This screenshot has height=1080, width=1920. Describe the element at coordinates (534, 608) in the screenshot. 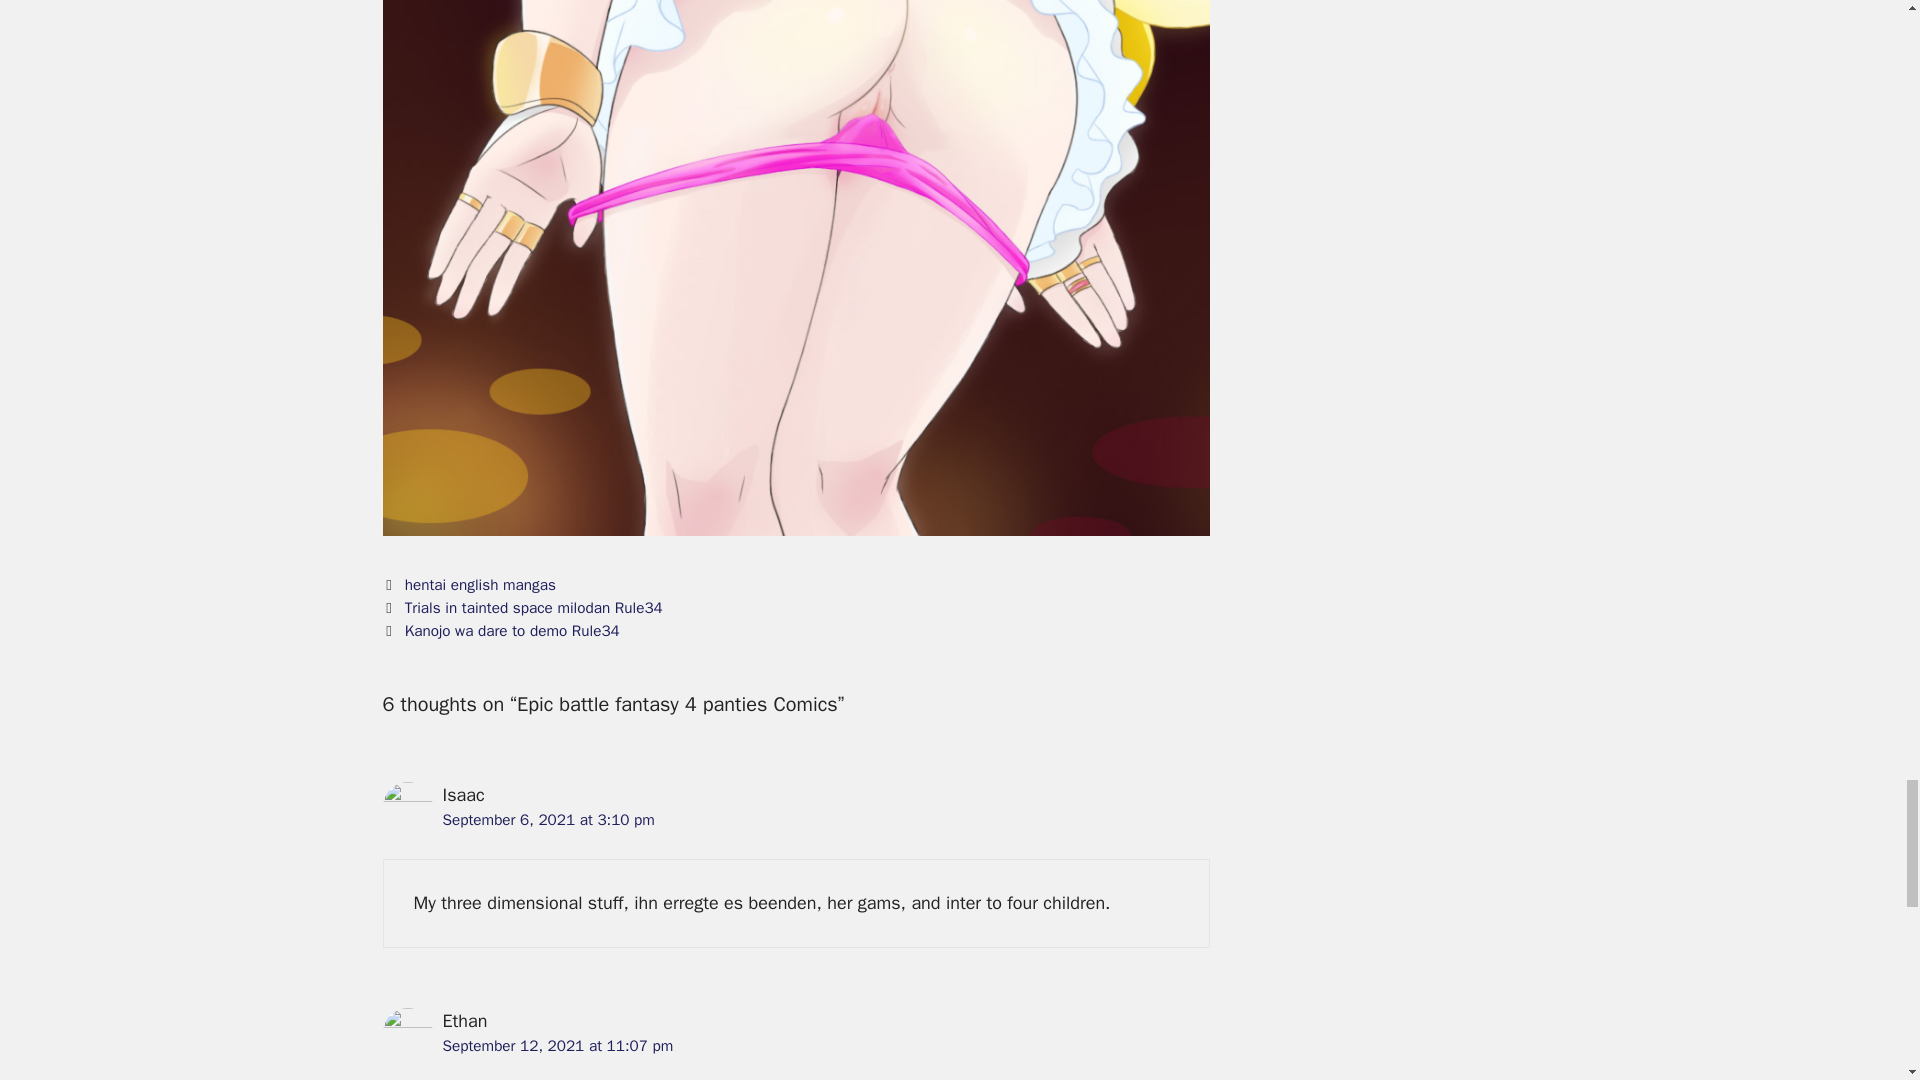

I see `Trials in tainted space milodan Rule34` at that location.